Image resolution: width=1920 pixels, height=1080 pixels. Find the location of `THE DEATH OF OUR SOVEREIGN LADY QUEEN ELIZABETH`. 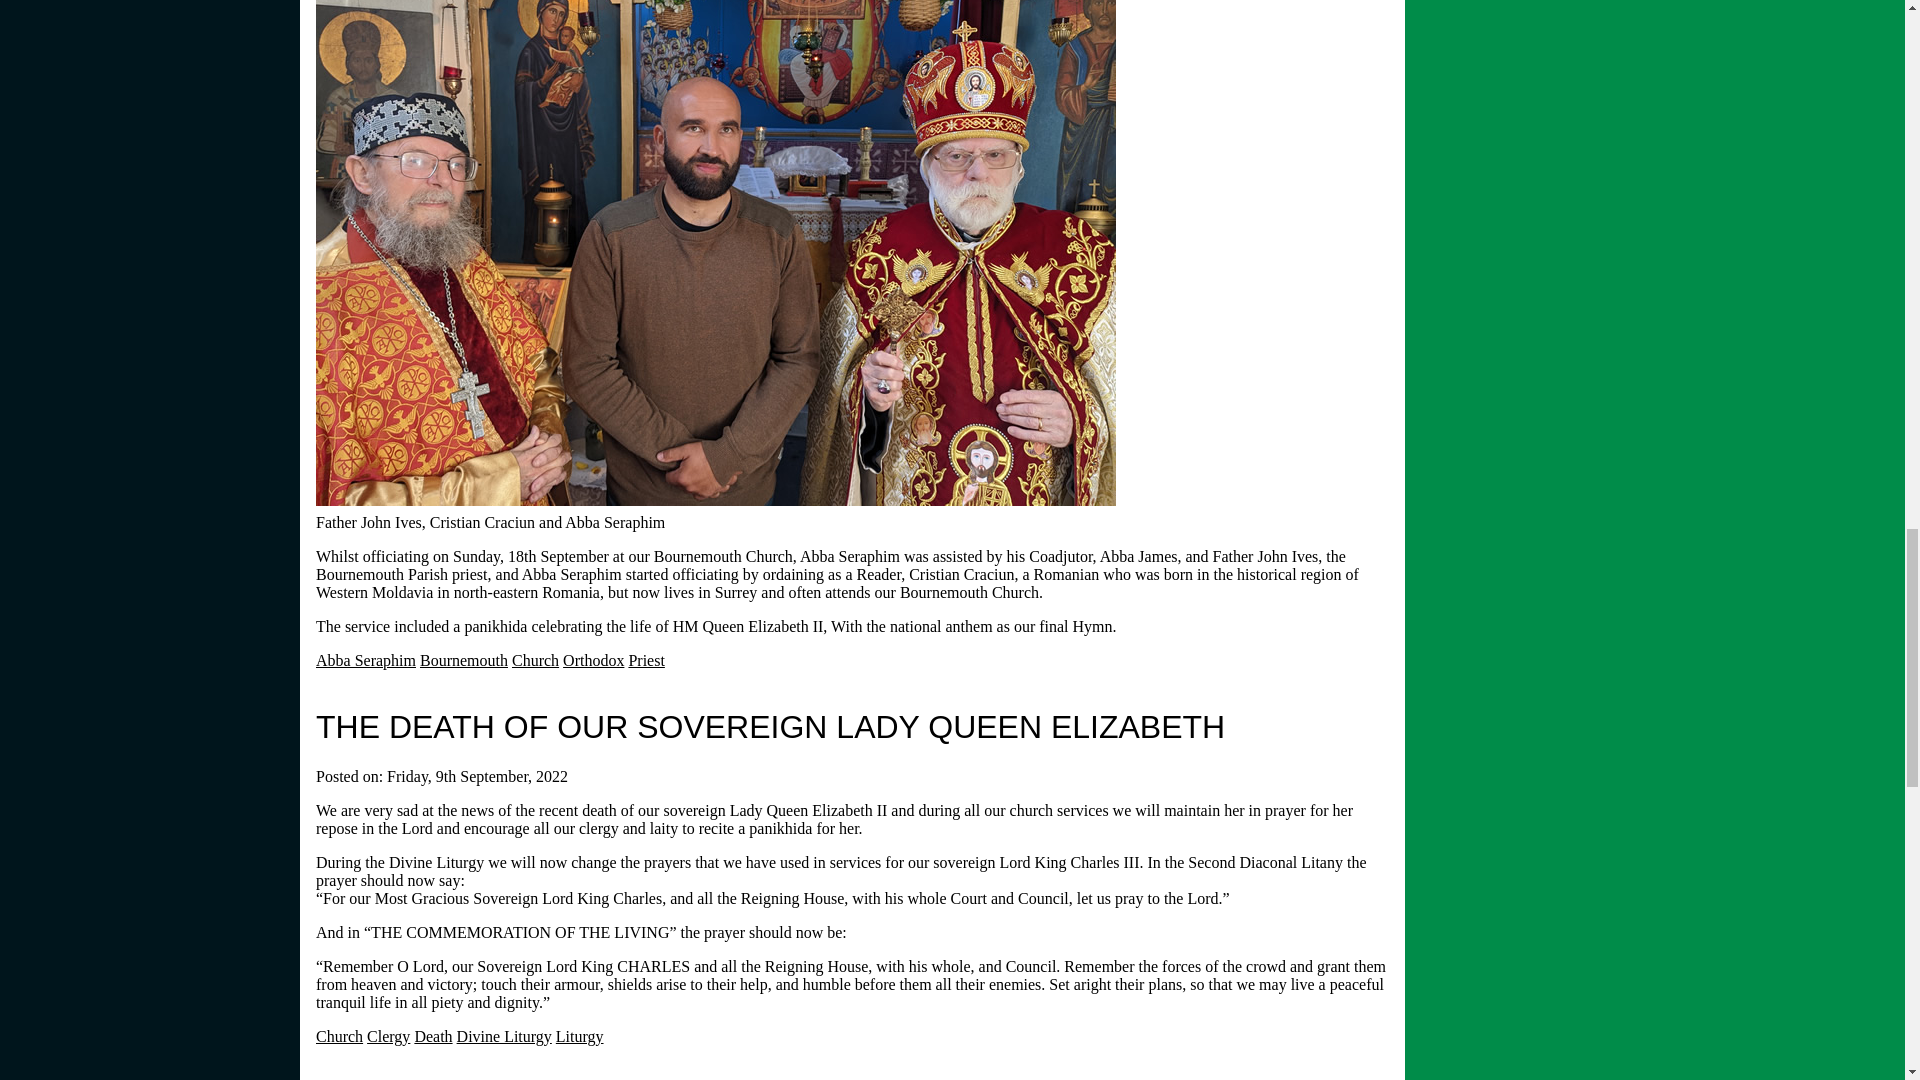

THE DEATH OF OUR SOVEREIGN LADY QUEEN ELIZABETH is located at coordinates (770, 726).